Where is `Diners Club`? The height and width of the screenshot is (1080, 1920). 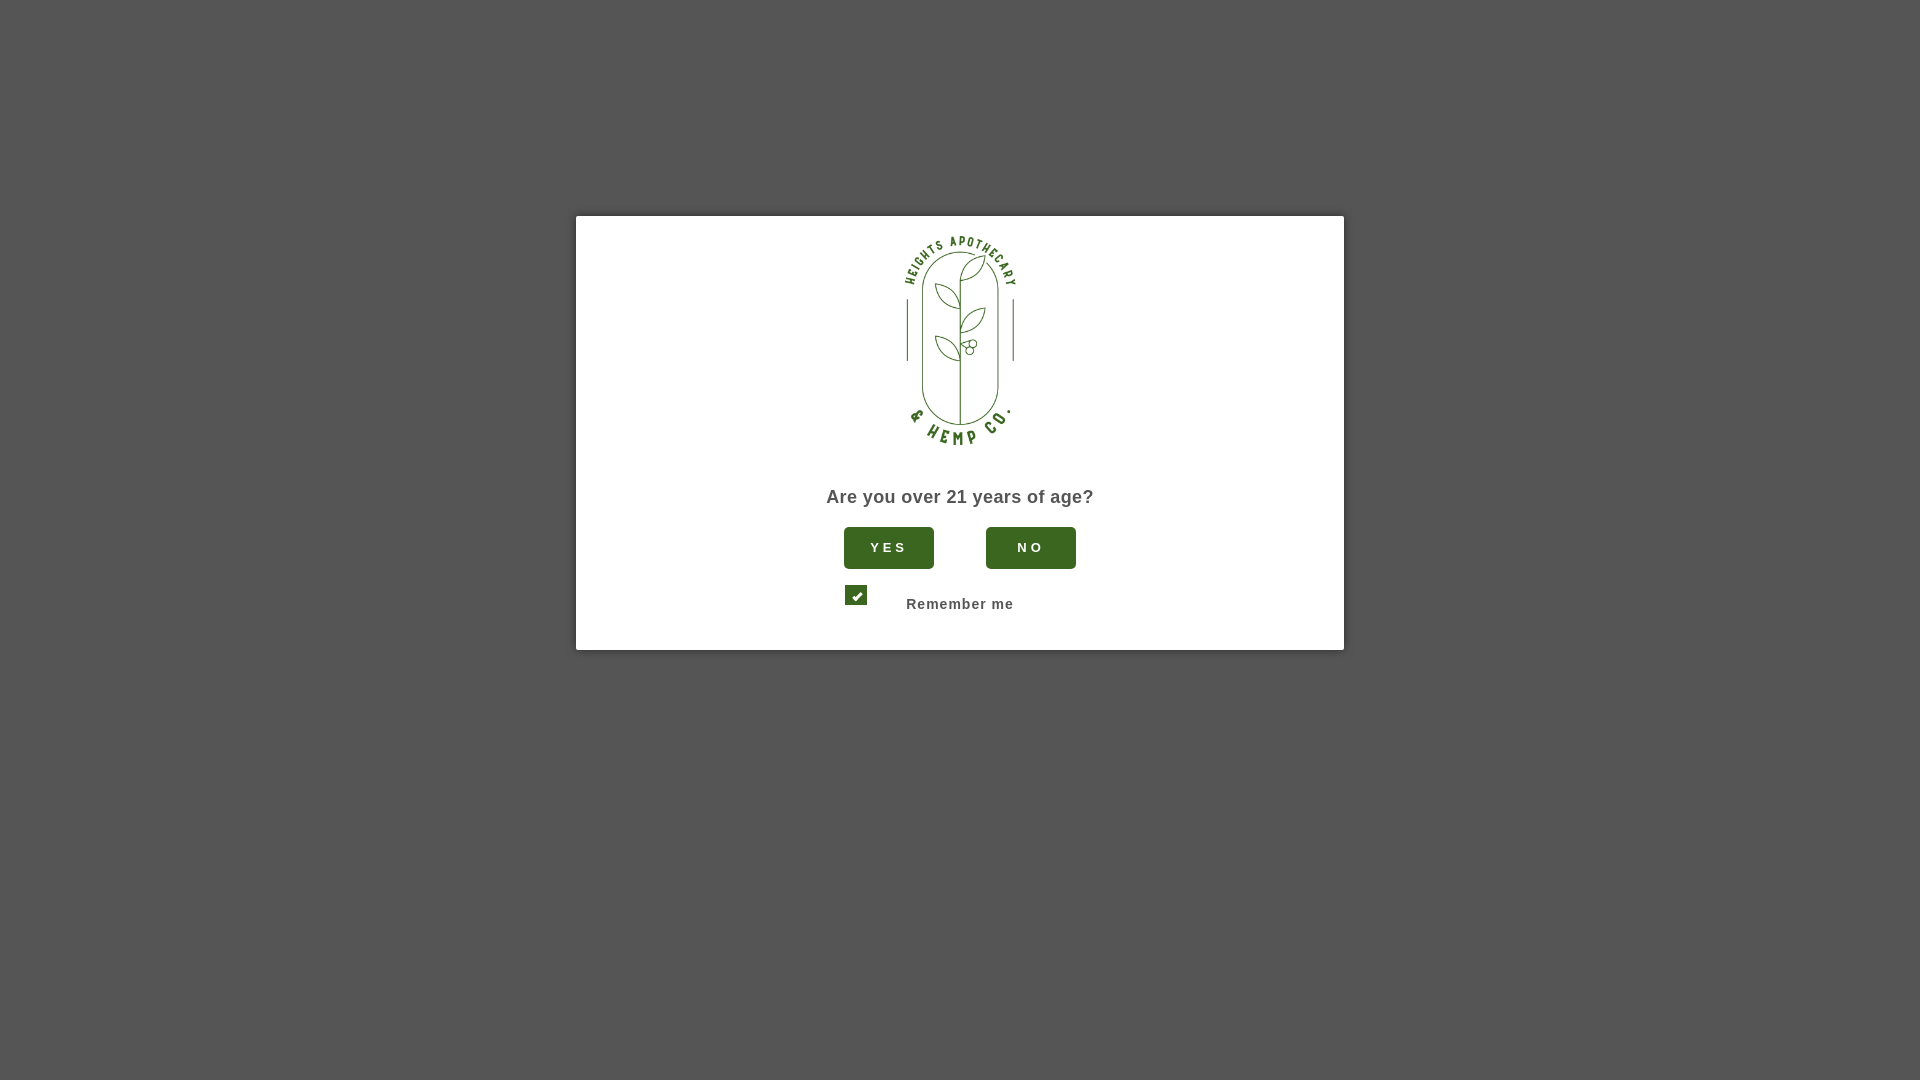
Diners Club is located at coordinates (884, 924).